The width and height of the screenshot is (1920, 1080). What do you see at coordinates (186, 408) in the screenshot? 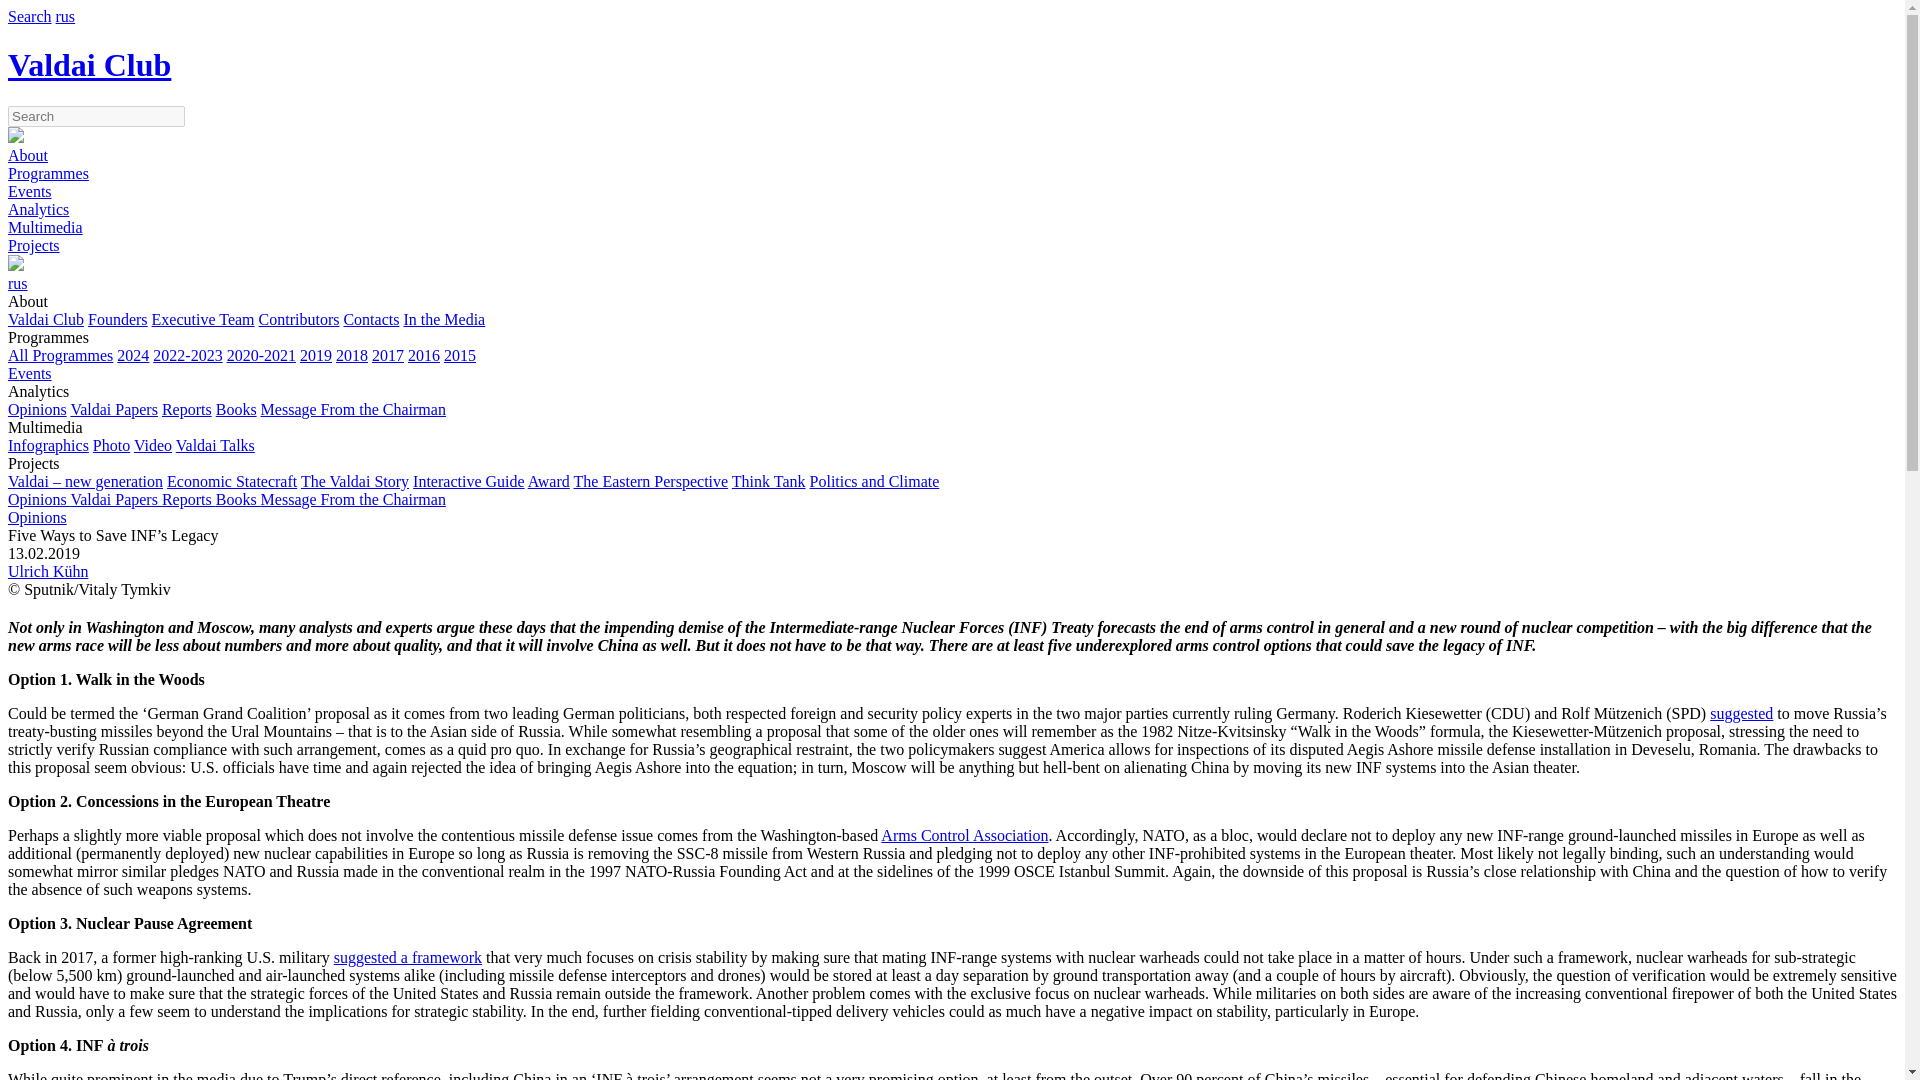
I see `Reports` at bounding box center [186, 408].